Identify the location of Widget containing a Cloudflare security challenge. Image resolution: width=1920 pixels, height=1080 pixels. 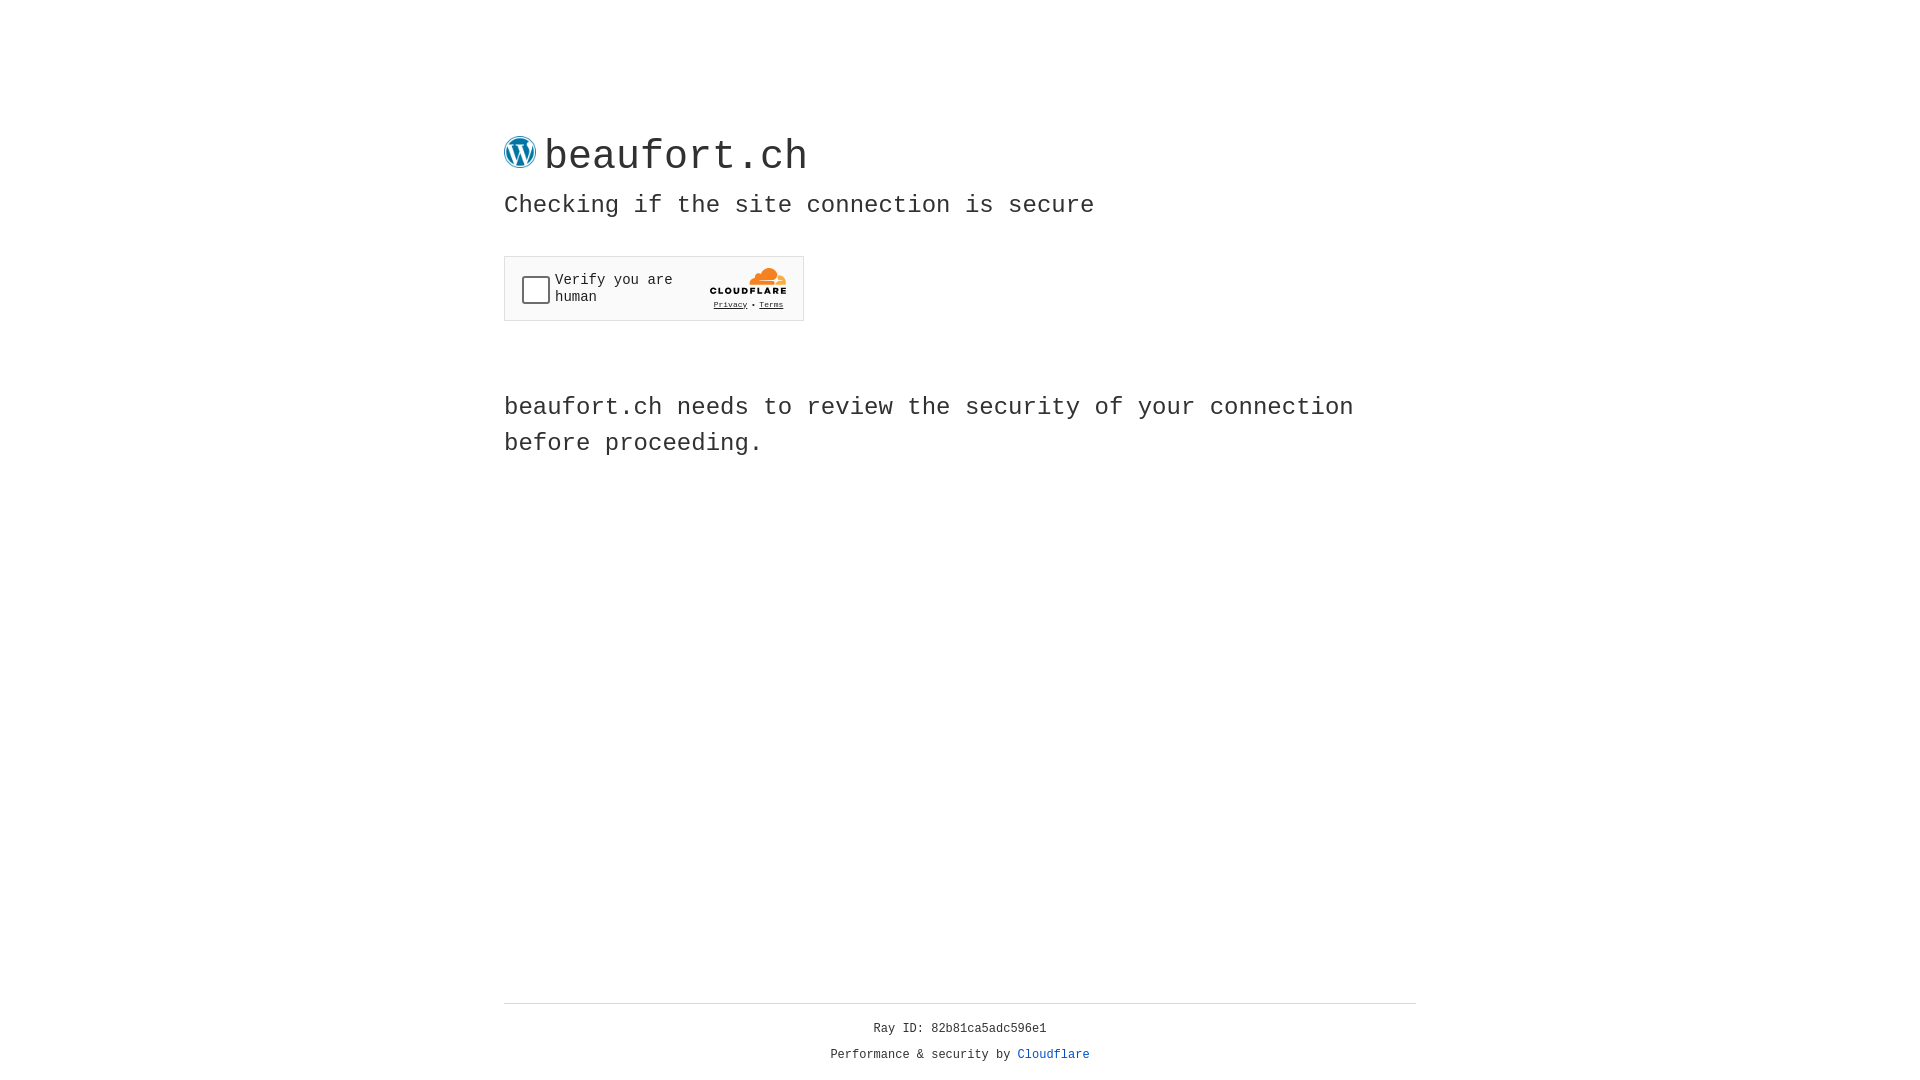
(654, 288).